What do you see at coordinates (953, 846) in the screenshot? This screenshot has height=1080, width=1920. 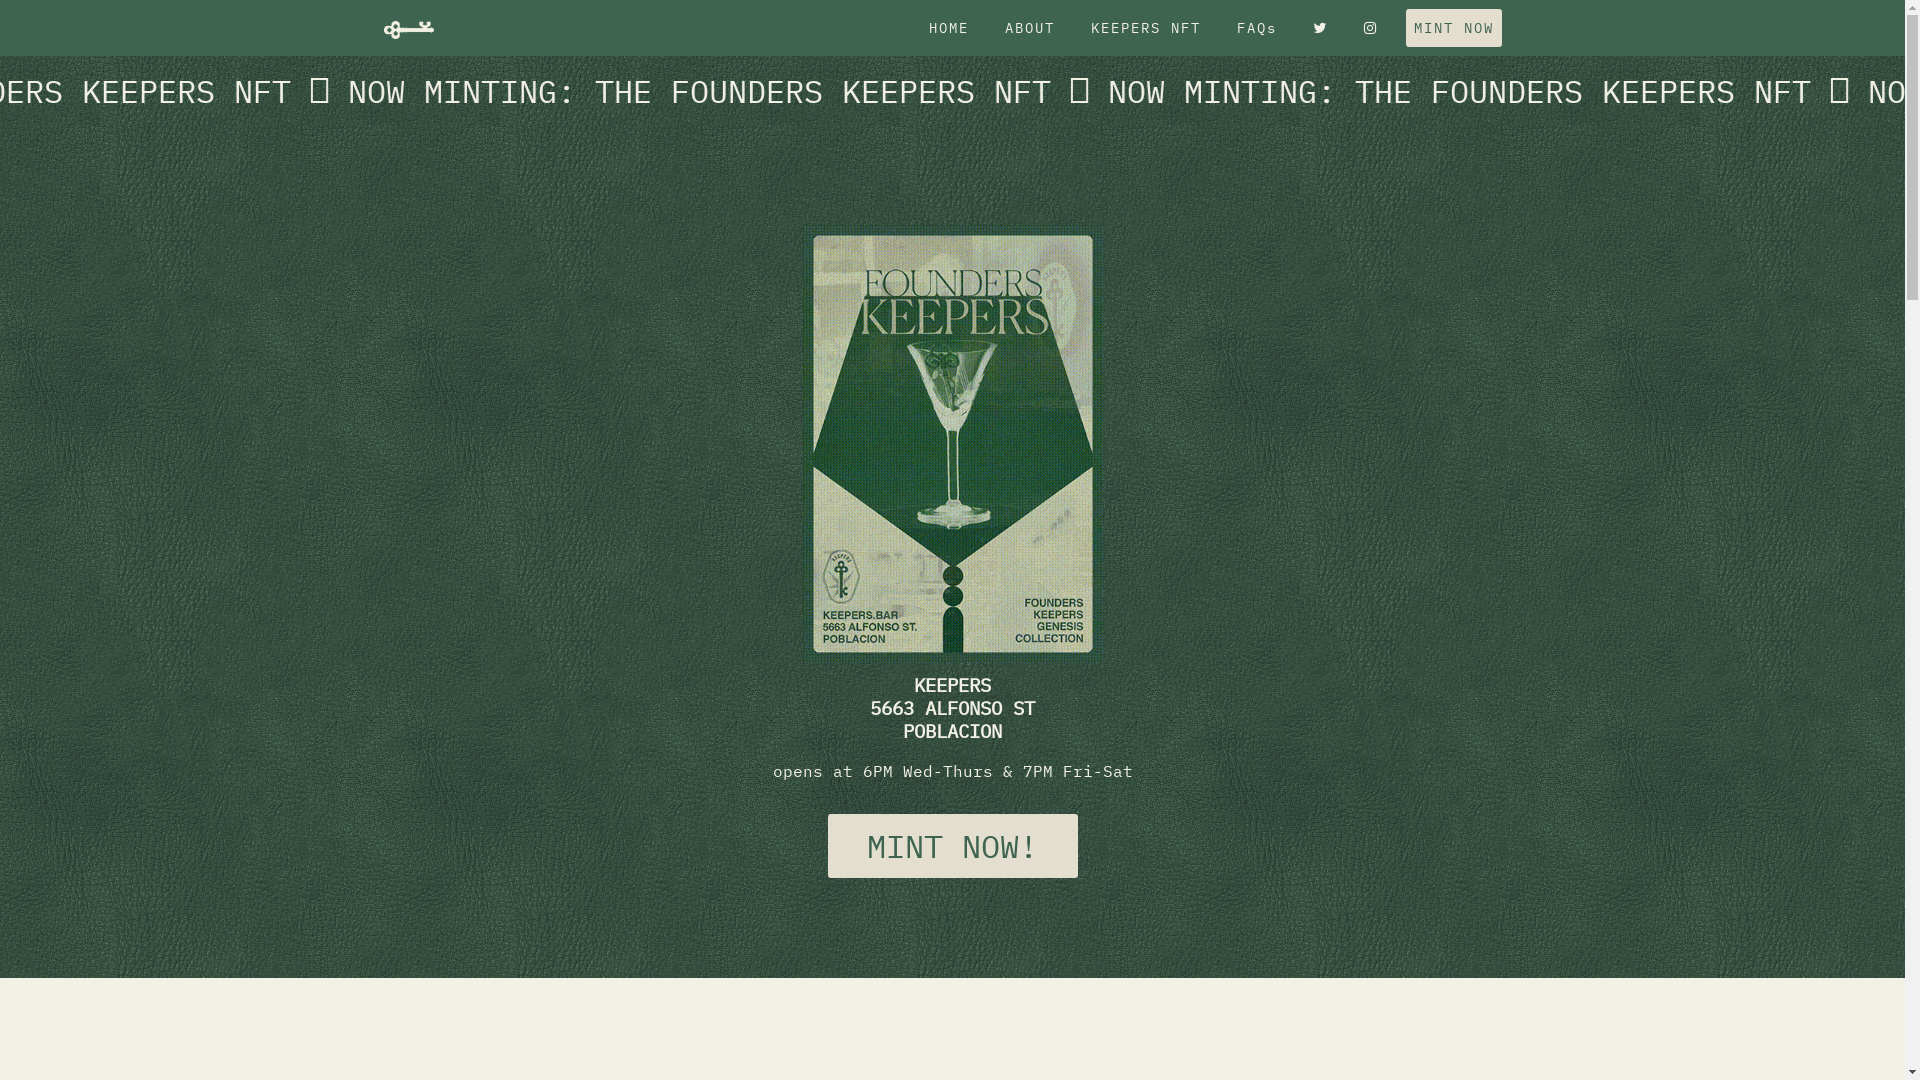 I see `MINT NOW!` at bounding box center [953, 846].